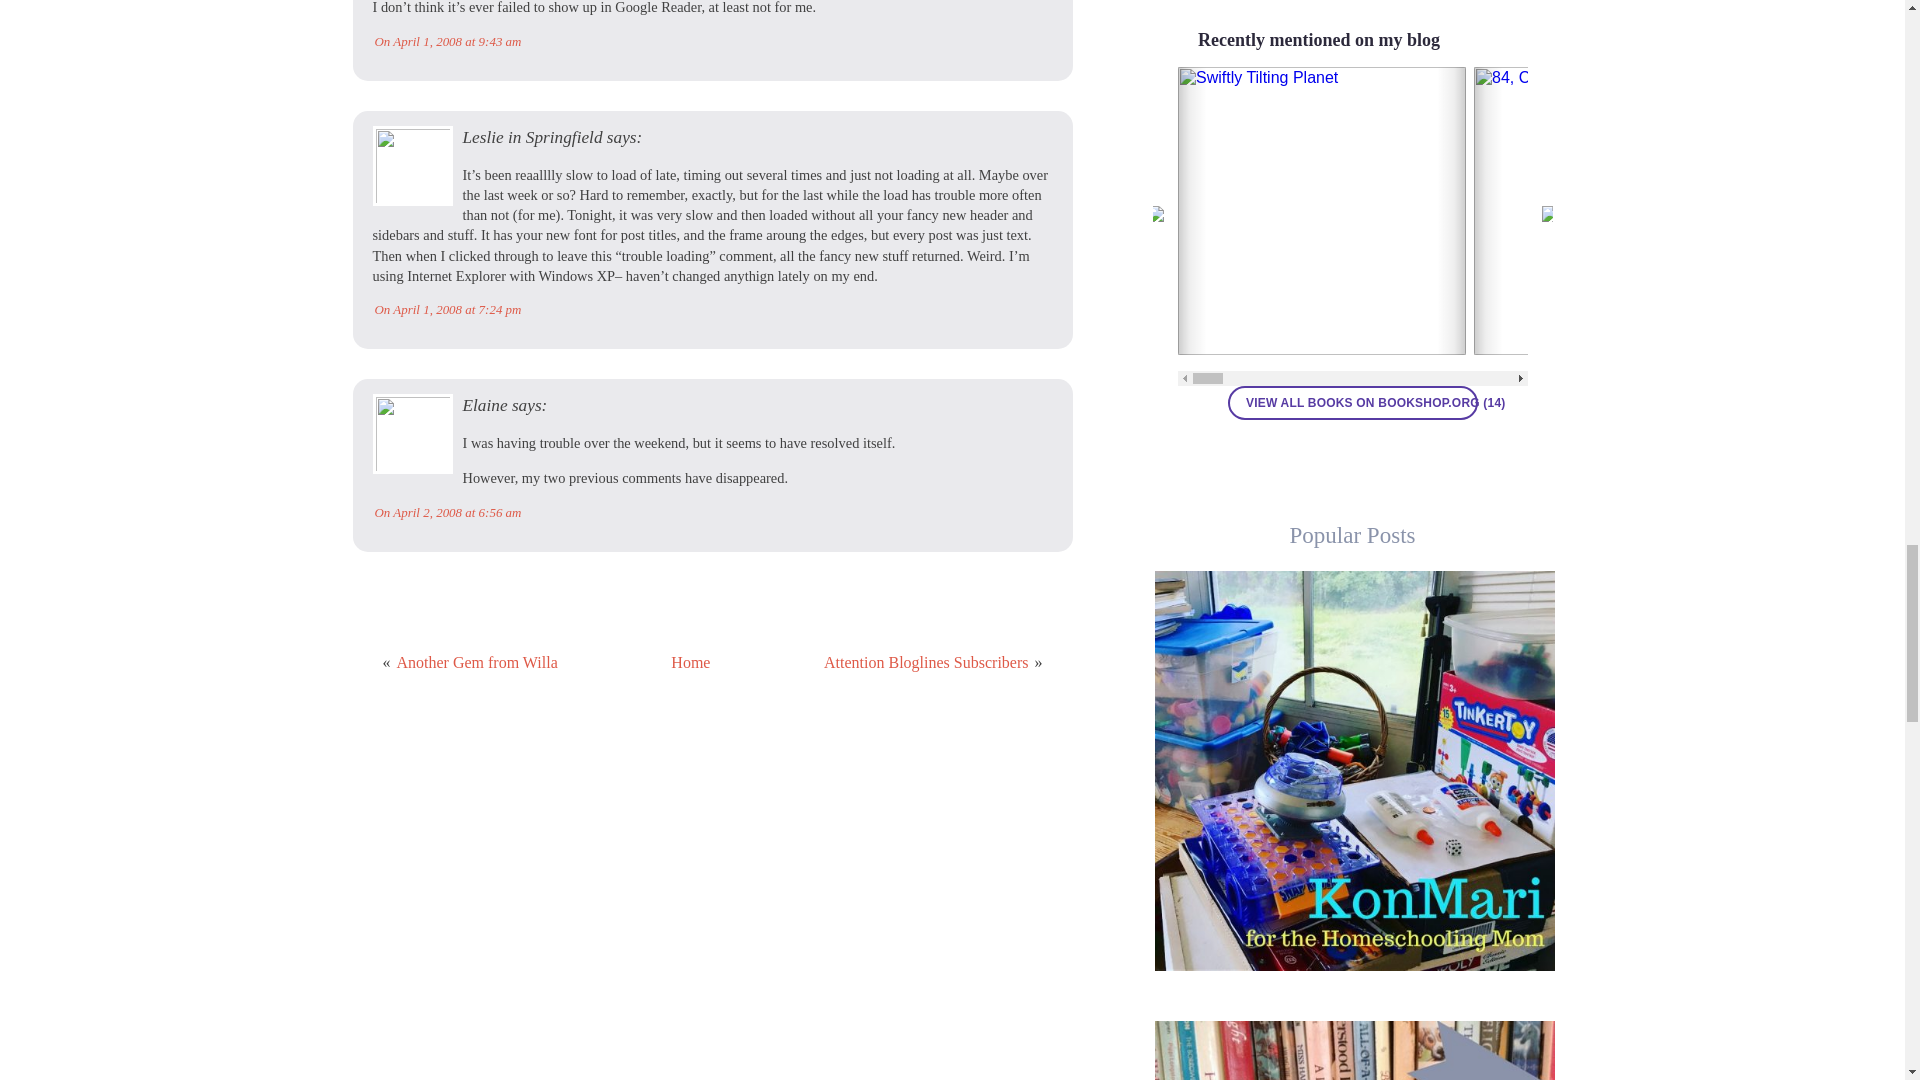  What do you see at coordinates (447, 40) in the screenshot?
I see `On April 1, 2008 at 9:43 am` at bounding box center [447, 40].